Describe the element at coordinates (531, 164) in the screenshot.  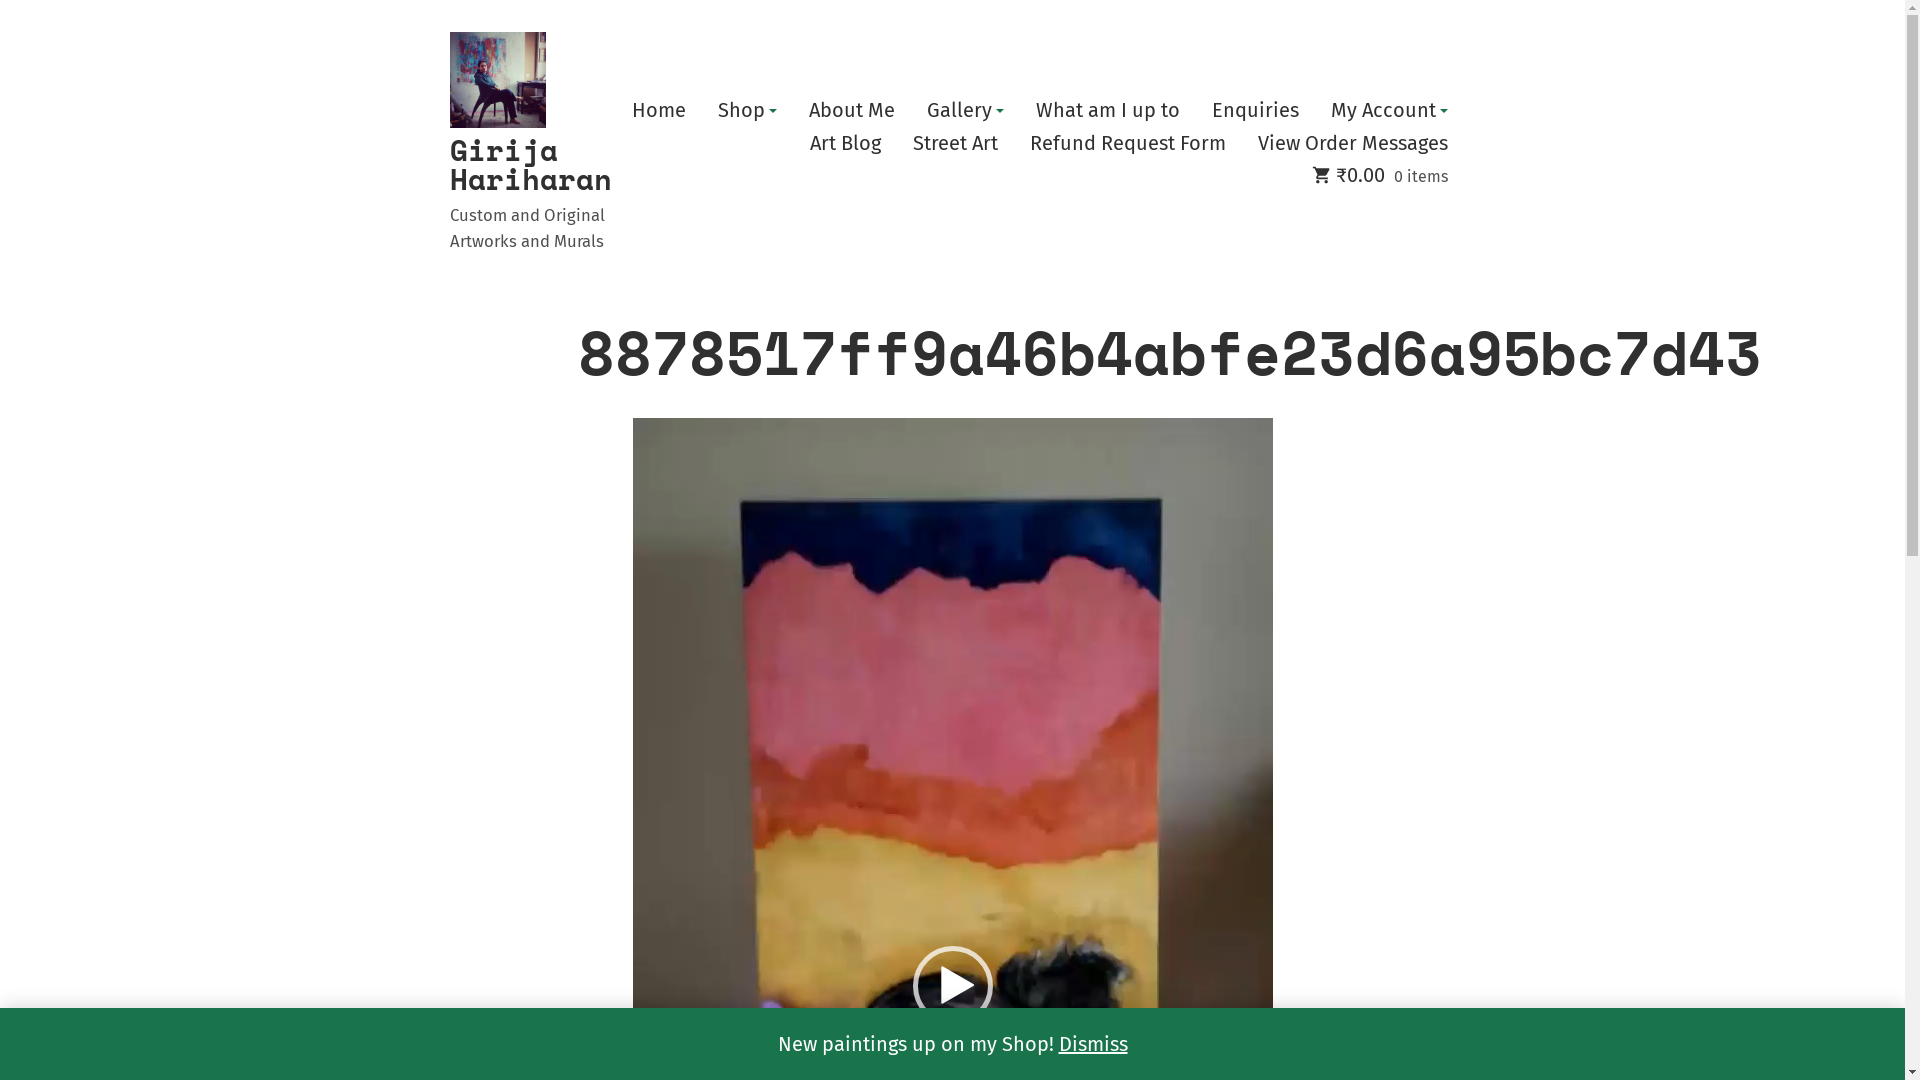
I see `Girija Hariharan` at that location.